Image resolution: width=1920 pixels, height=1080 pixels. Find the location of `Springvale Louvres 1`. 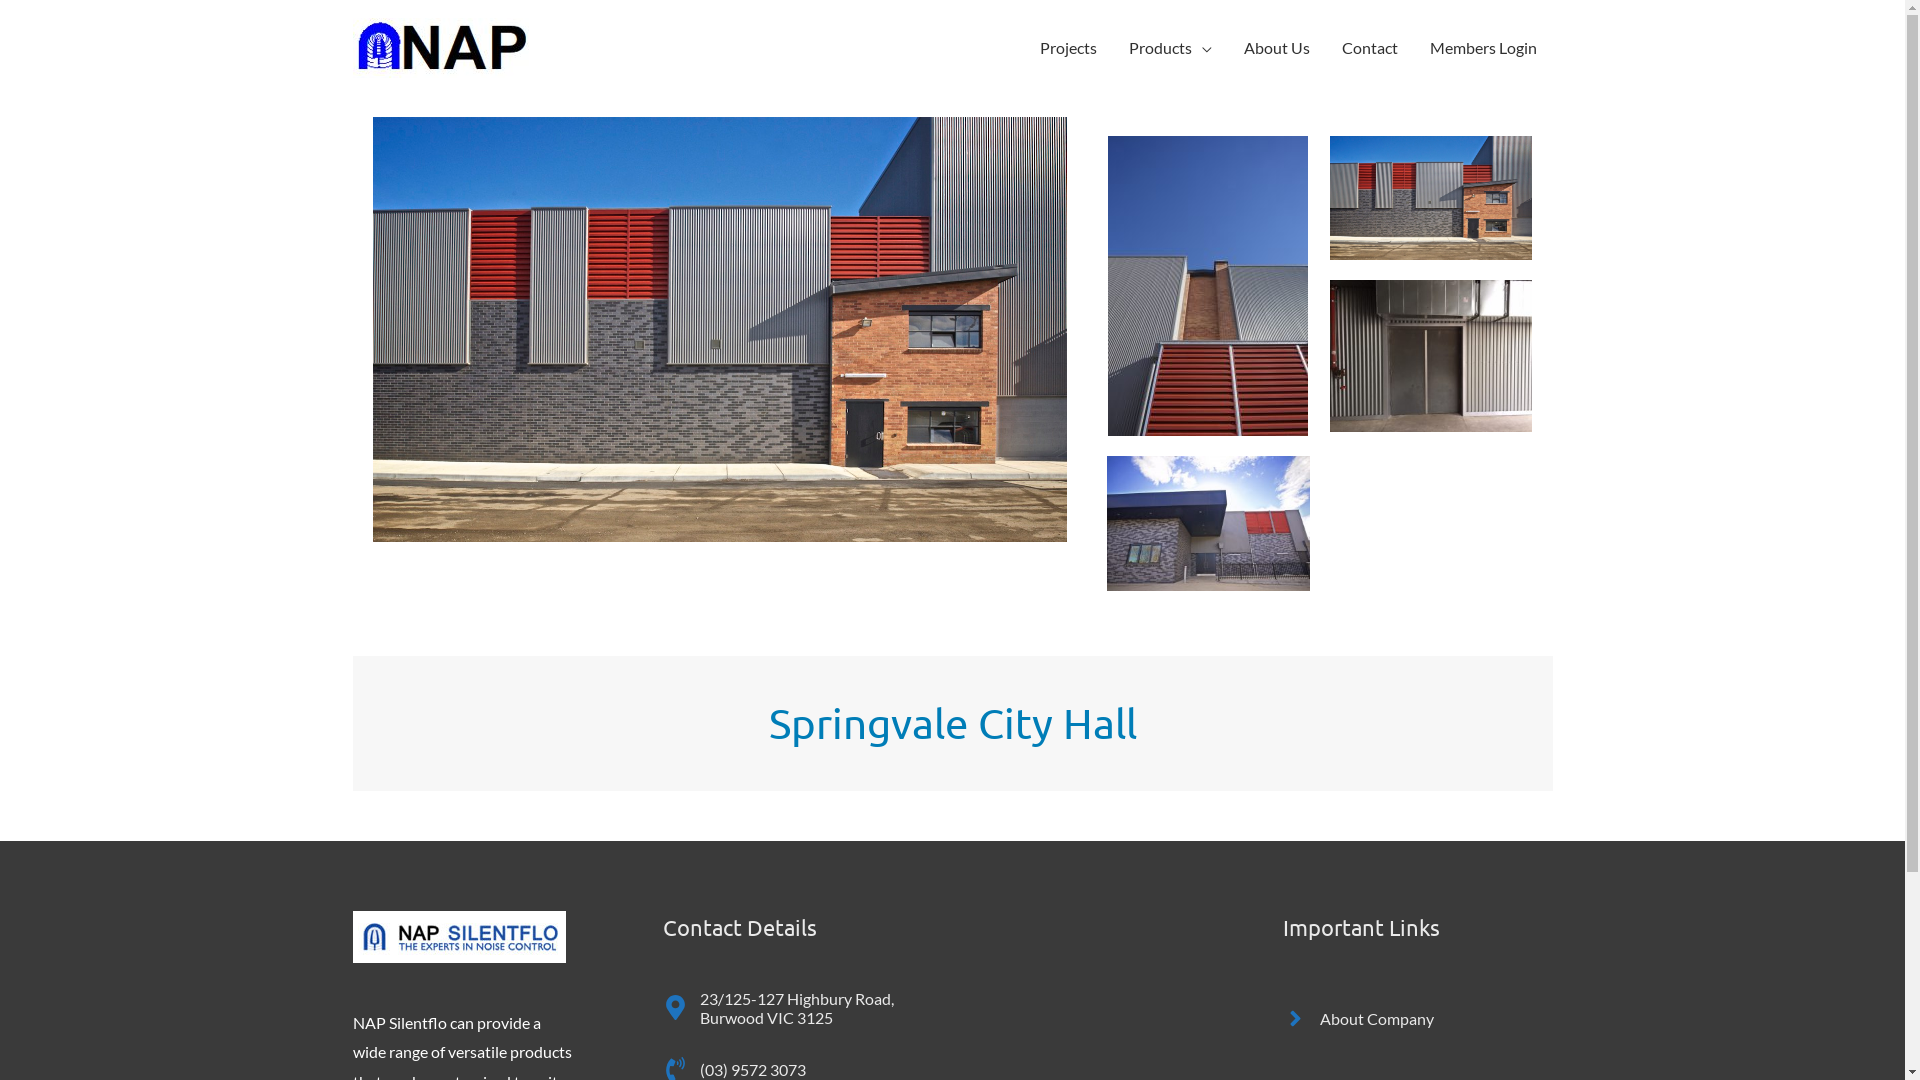

Springvale Louvres 1 is located at coordinates (1208, 286).